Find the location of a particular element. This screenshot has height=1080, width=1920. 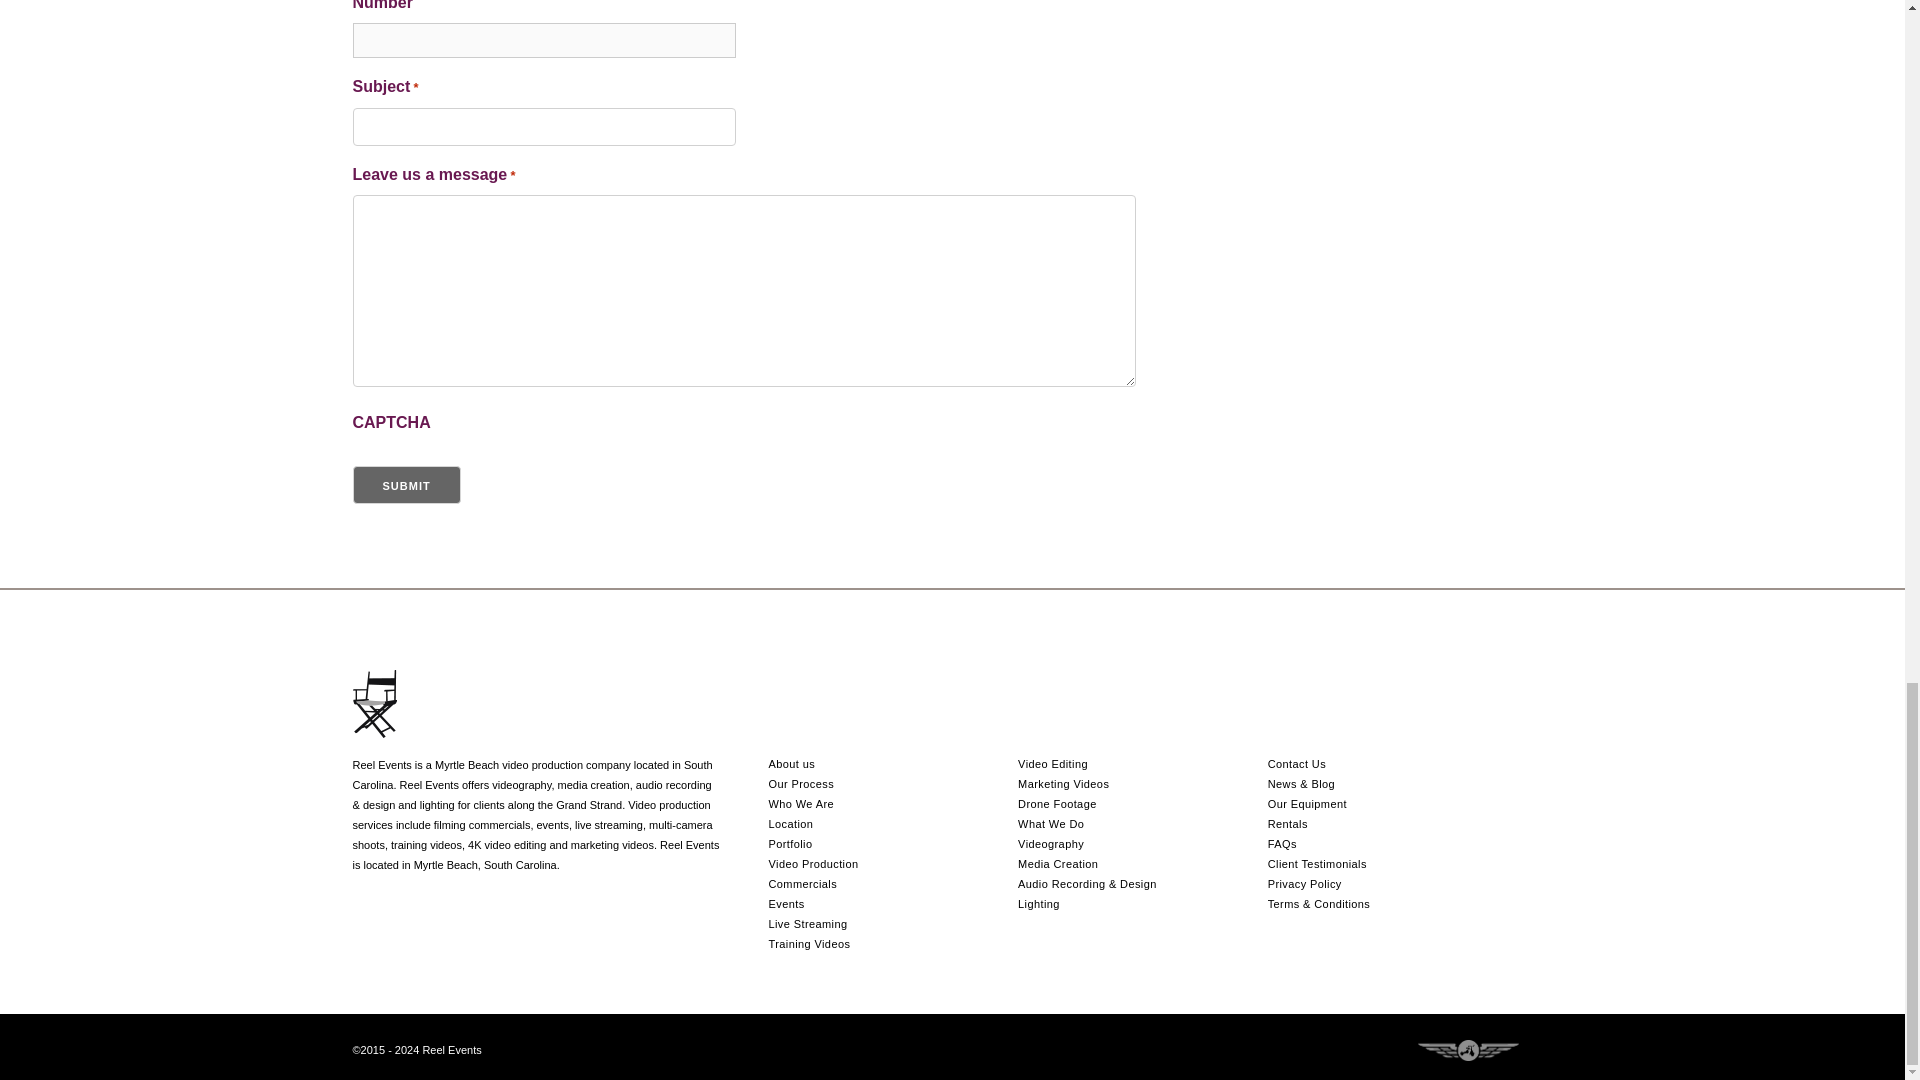

Myrtle Beach Video Production is located at coordinates (813, 864).